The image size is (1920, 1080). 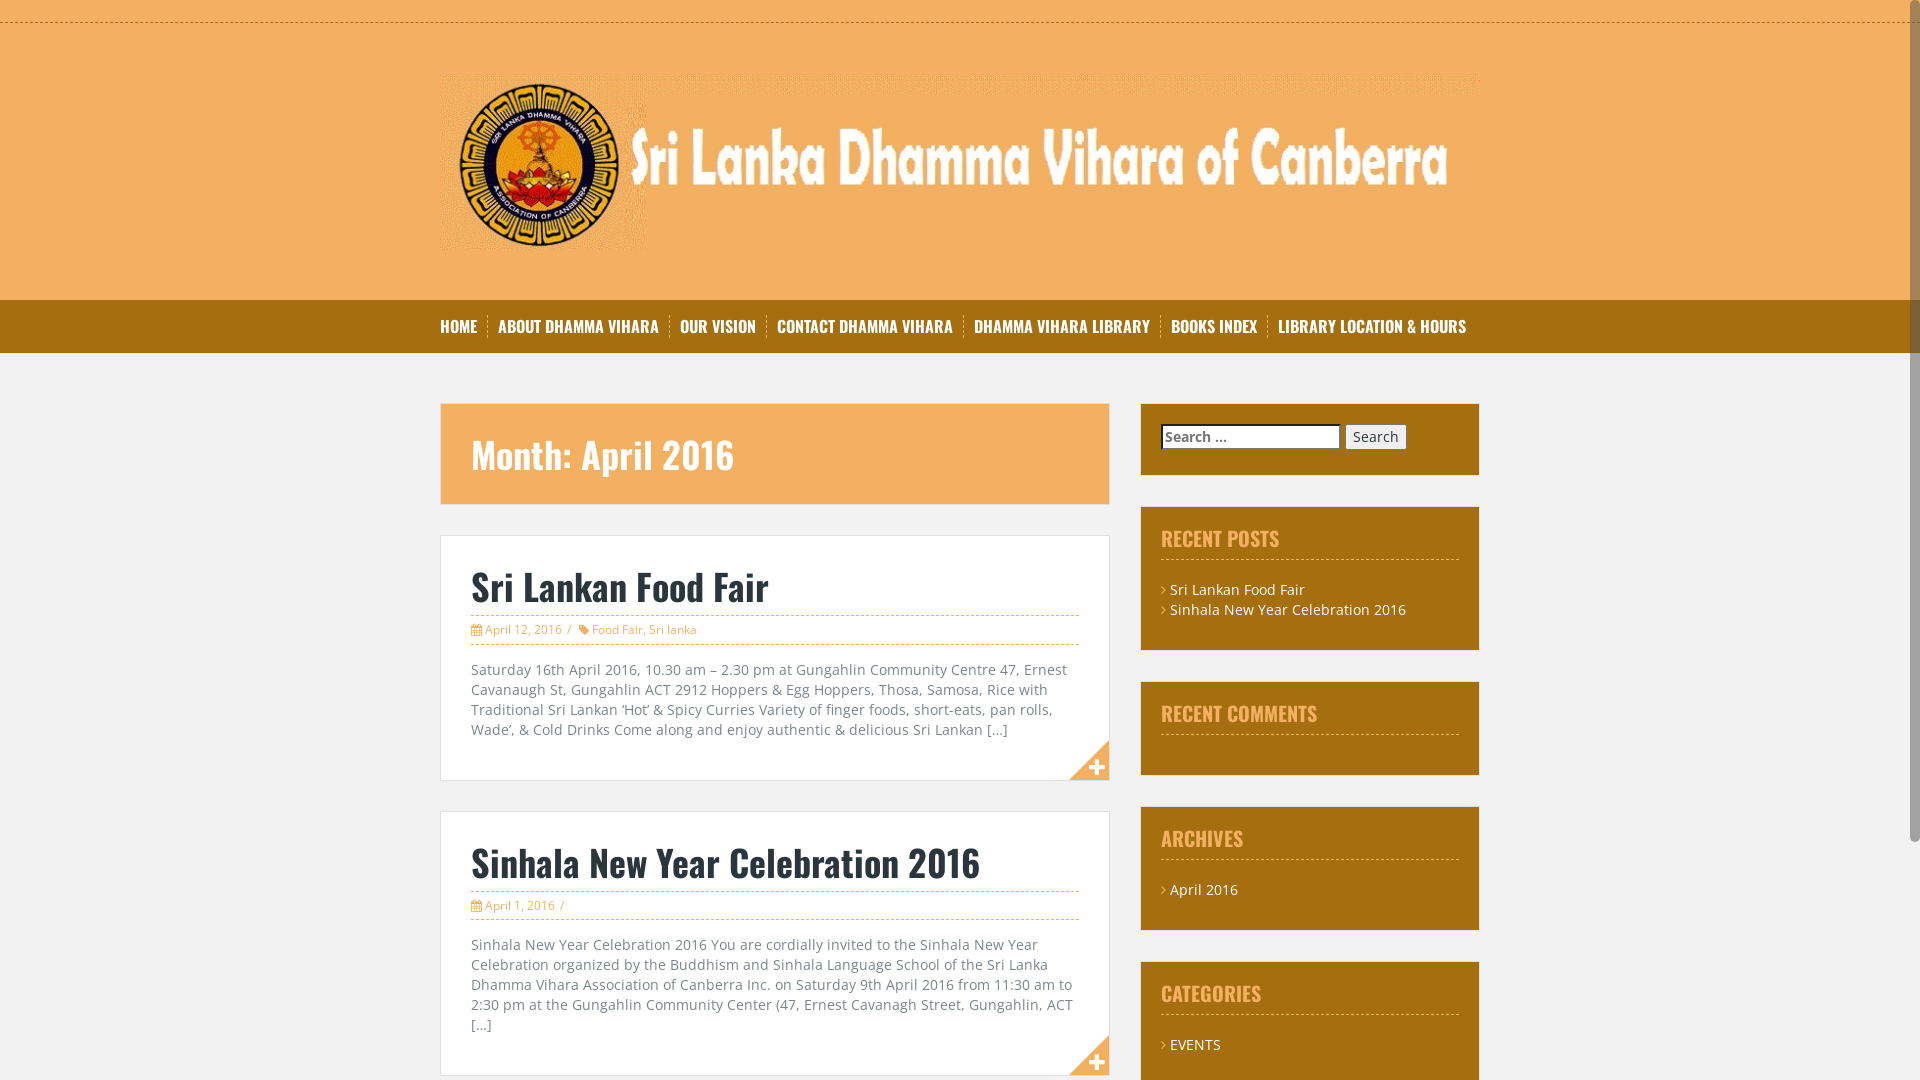 What do you see at coordinates (1214, 326) in the screenshot?
I see `BOOKS INDEX` at bounding box center [1214, 326].